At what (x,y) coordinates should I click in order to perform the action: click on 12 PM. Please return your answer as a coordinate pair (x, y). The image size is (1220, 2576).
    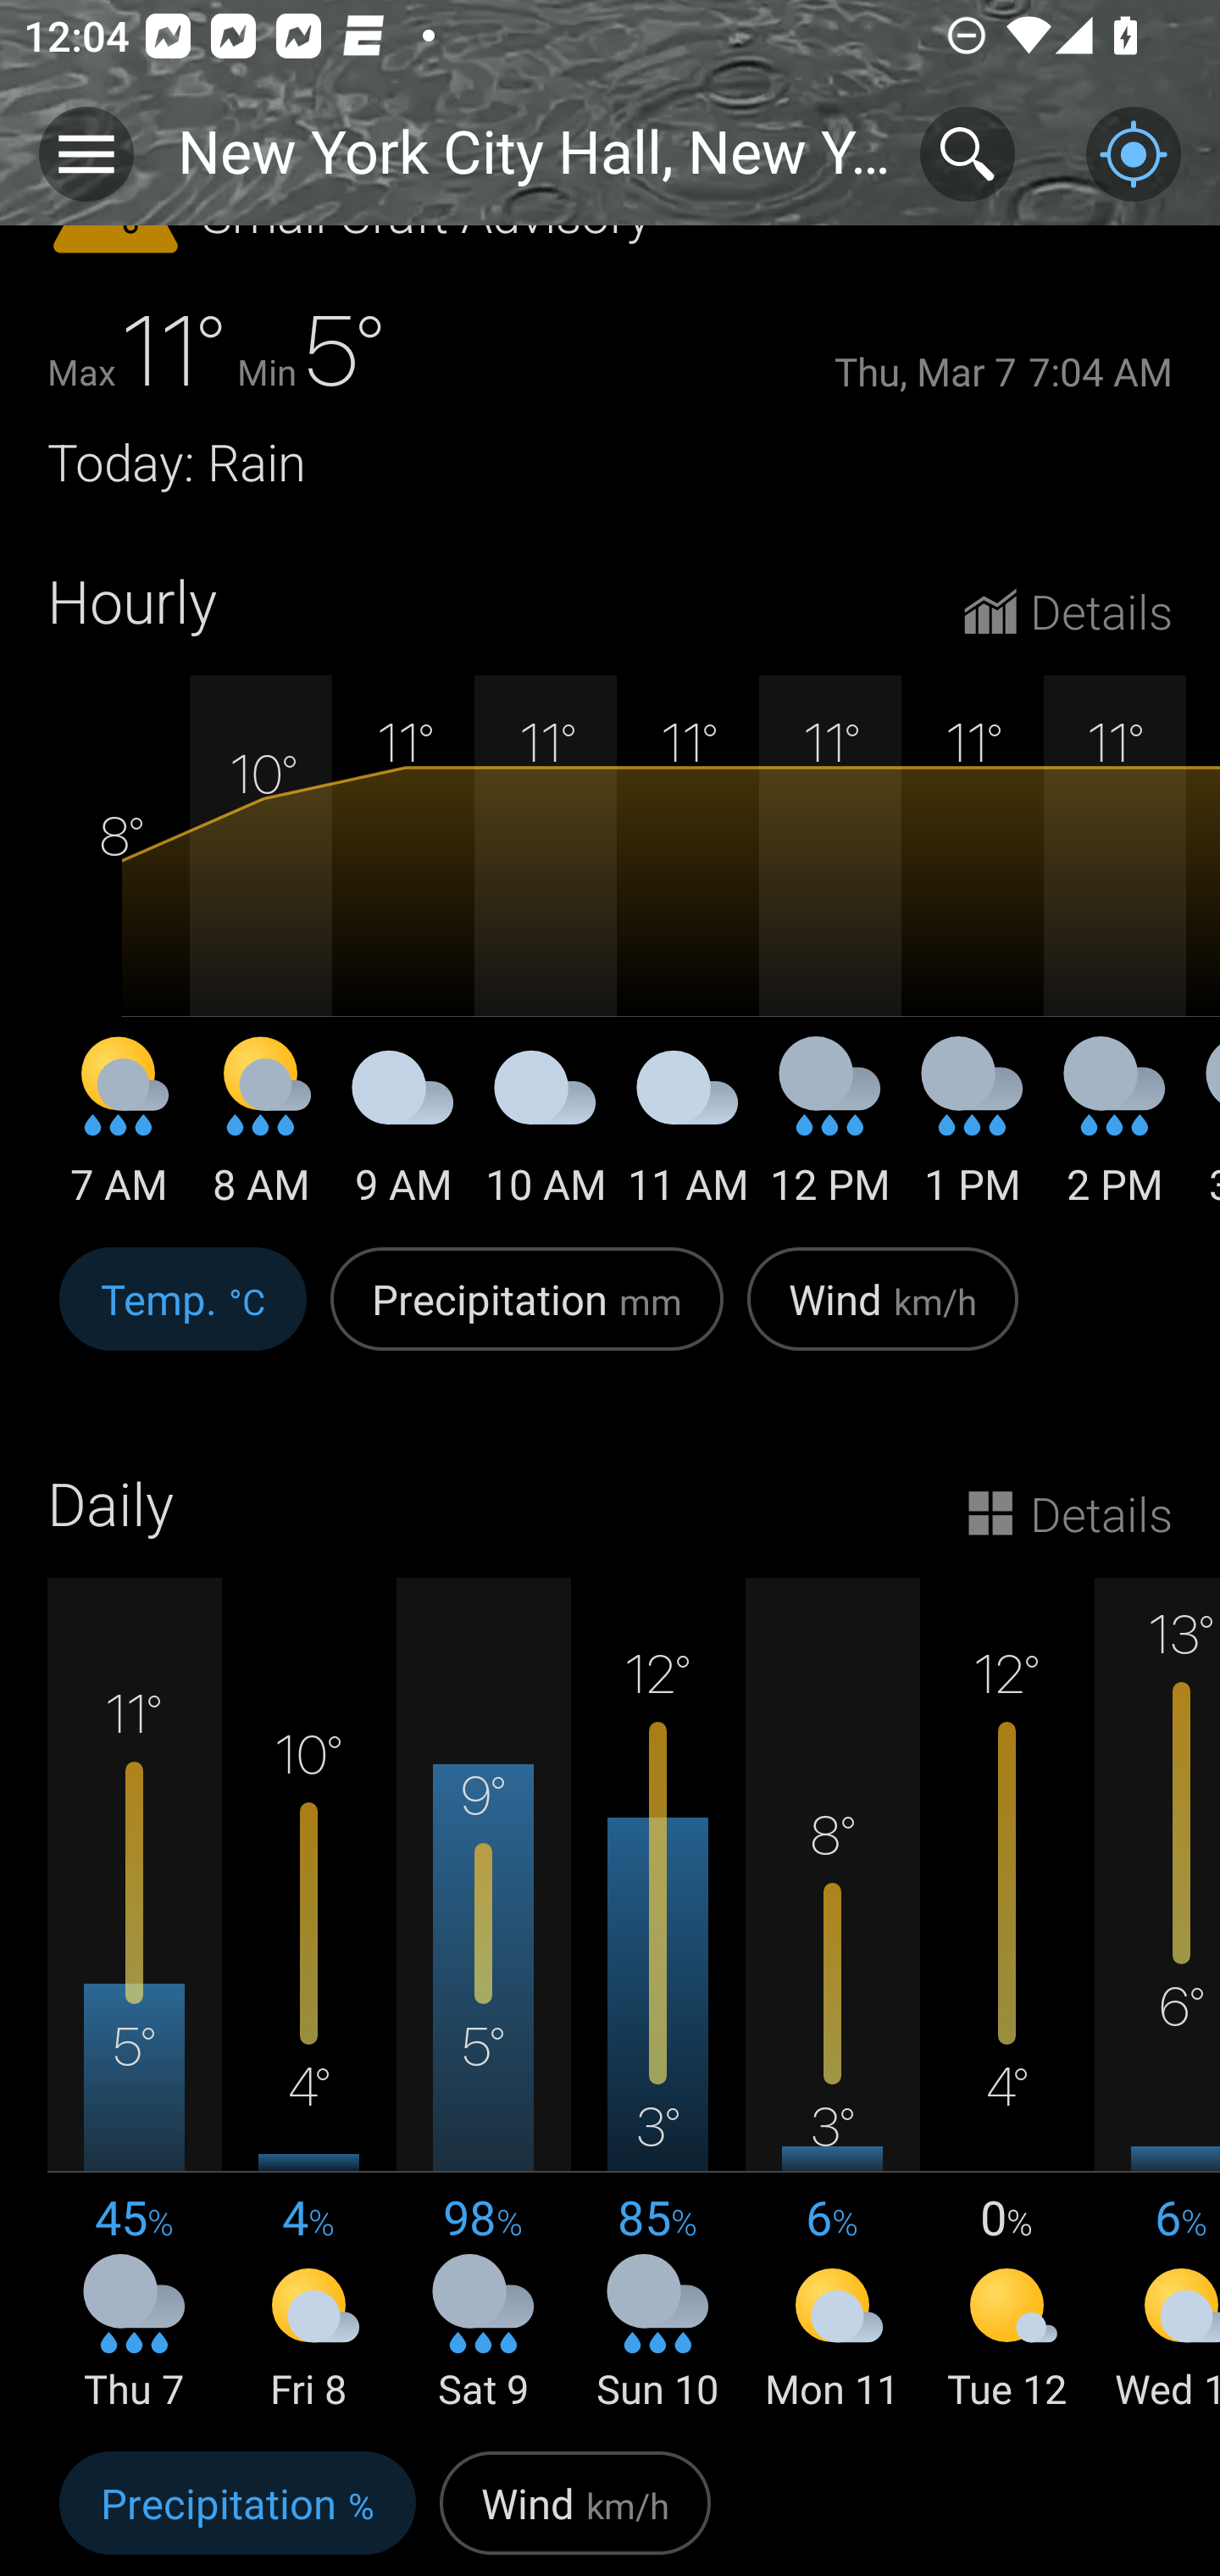
    Looking at the image, I should click on (830, 1134).